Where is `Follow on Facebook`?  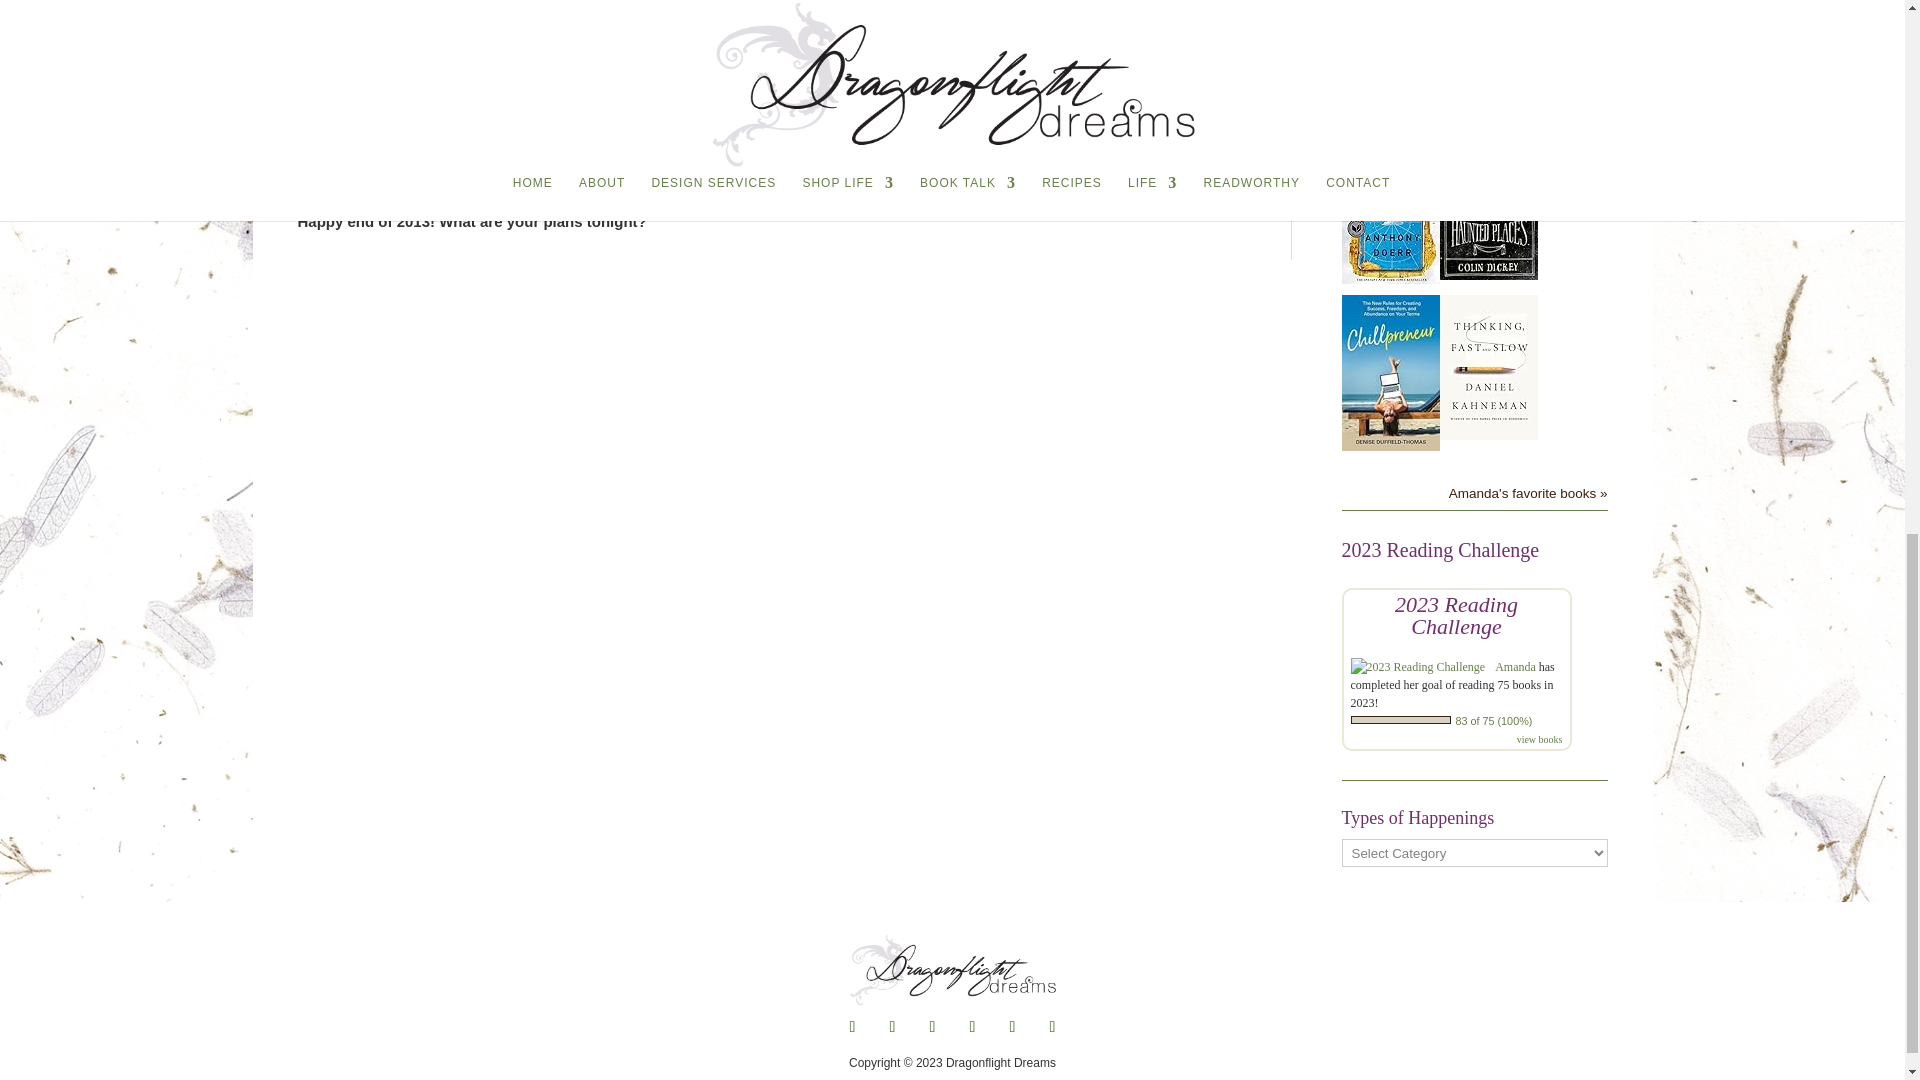
Follow on Facebook is located at coordinates (851, 1026).